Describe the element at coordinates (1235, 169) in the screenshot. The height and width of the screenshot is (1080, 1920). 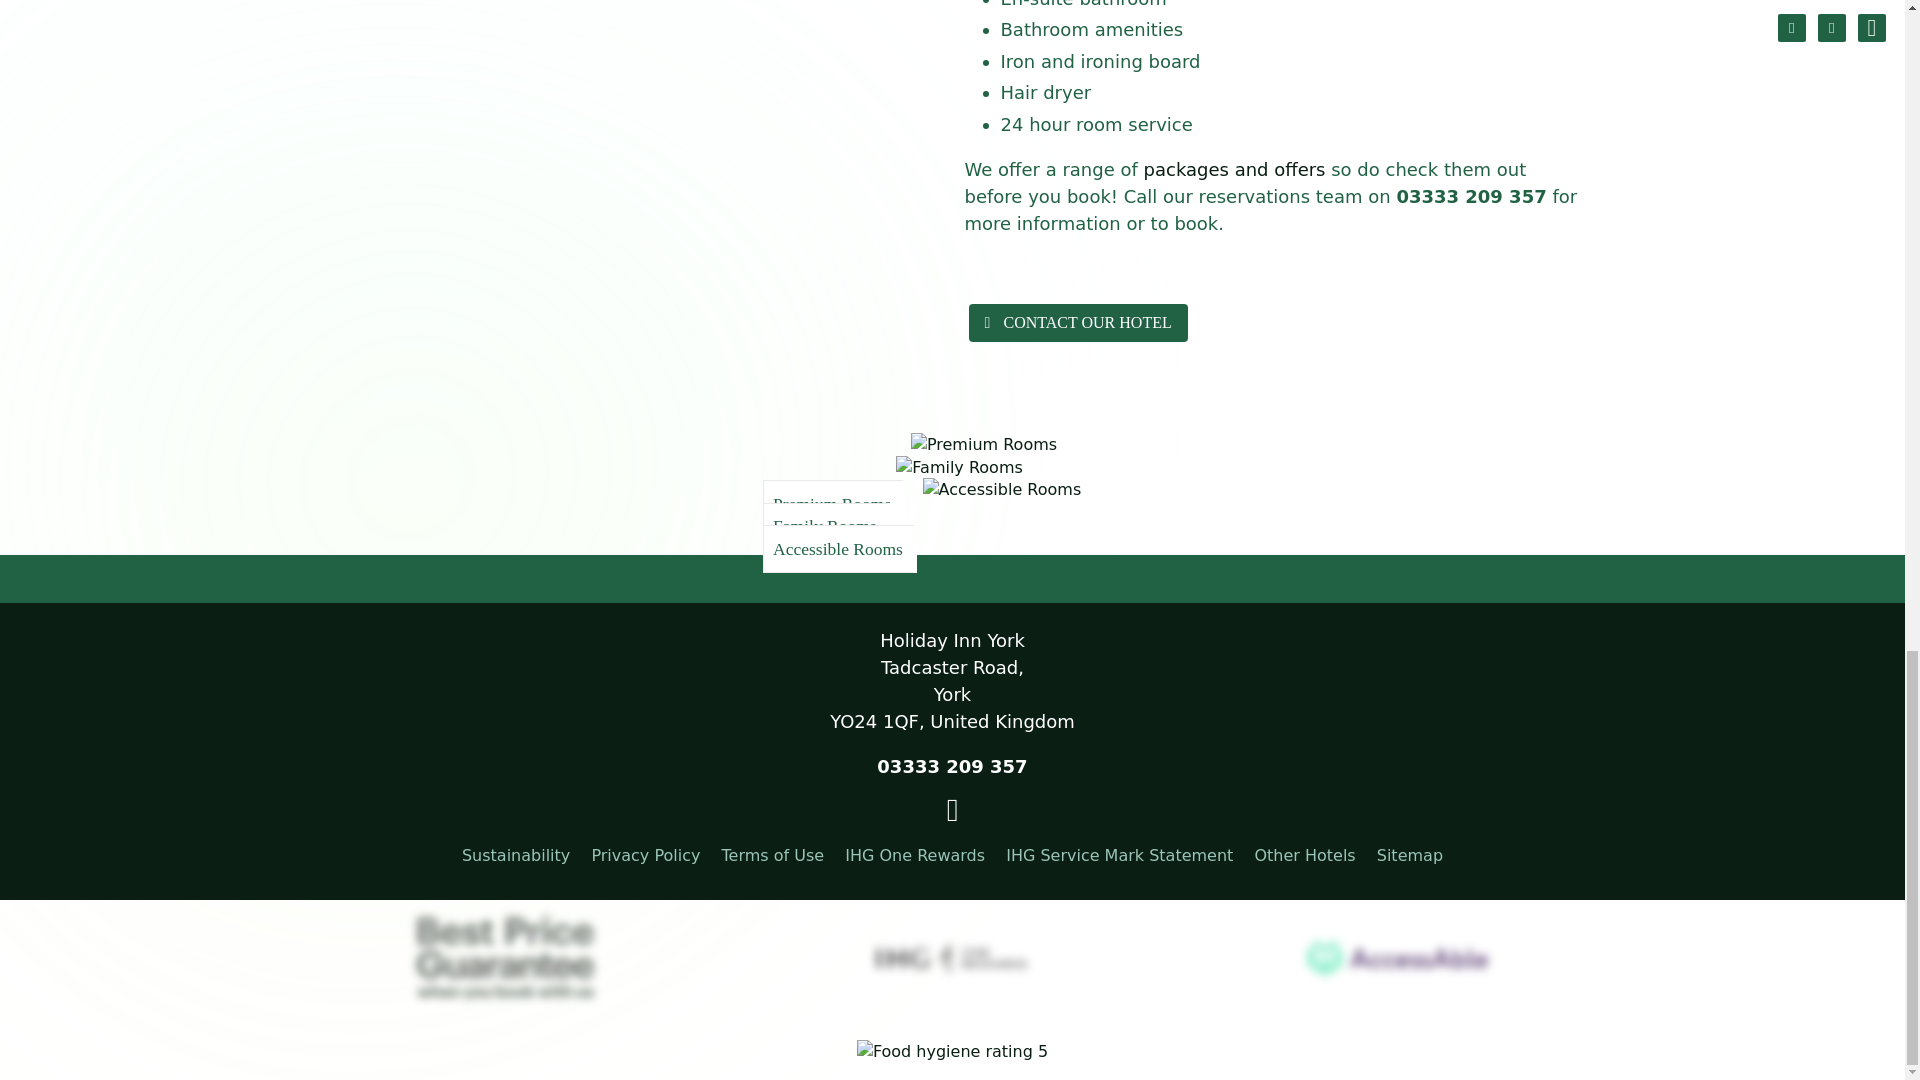
I see `packages and offers` at that location.